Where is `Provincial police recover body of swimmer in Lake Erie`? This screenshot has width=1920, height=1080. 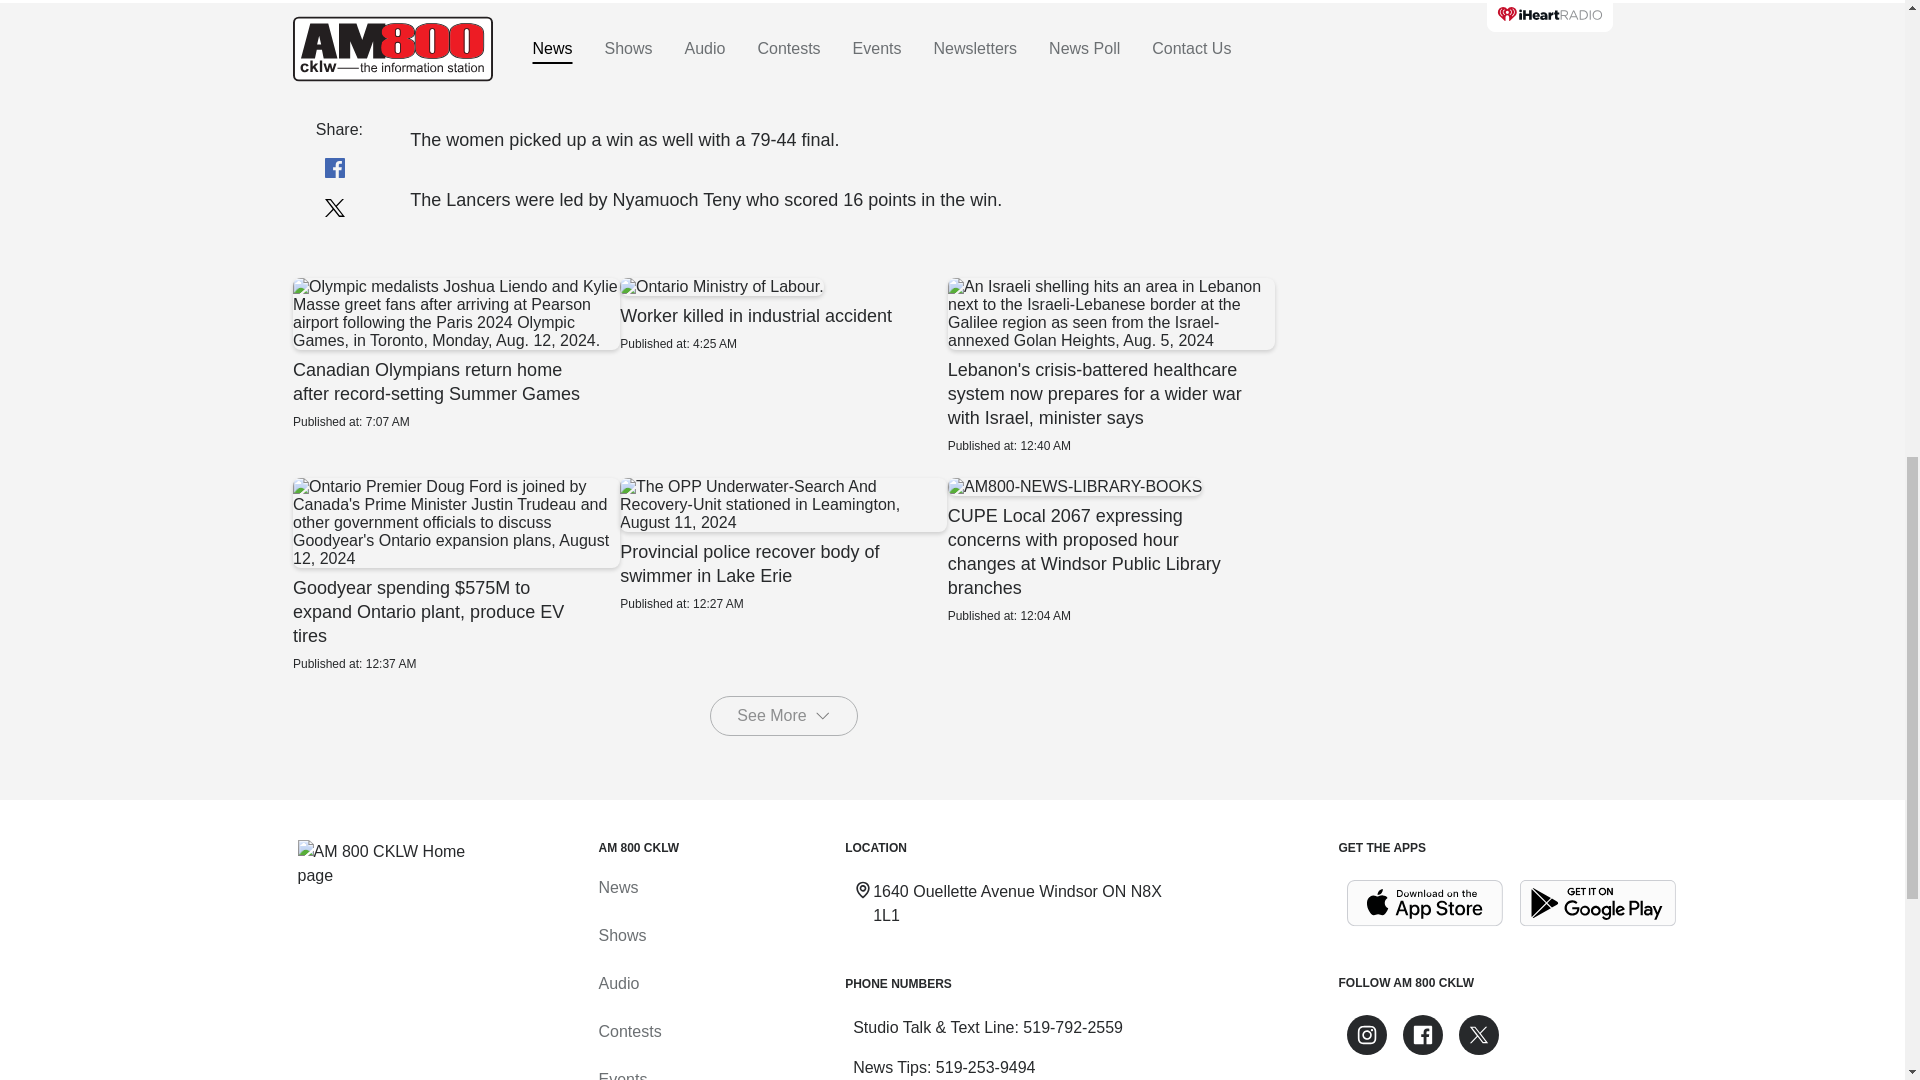
Provincial police recover body of swimmer in Lake Erie is located at coordinates (986, 1067).